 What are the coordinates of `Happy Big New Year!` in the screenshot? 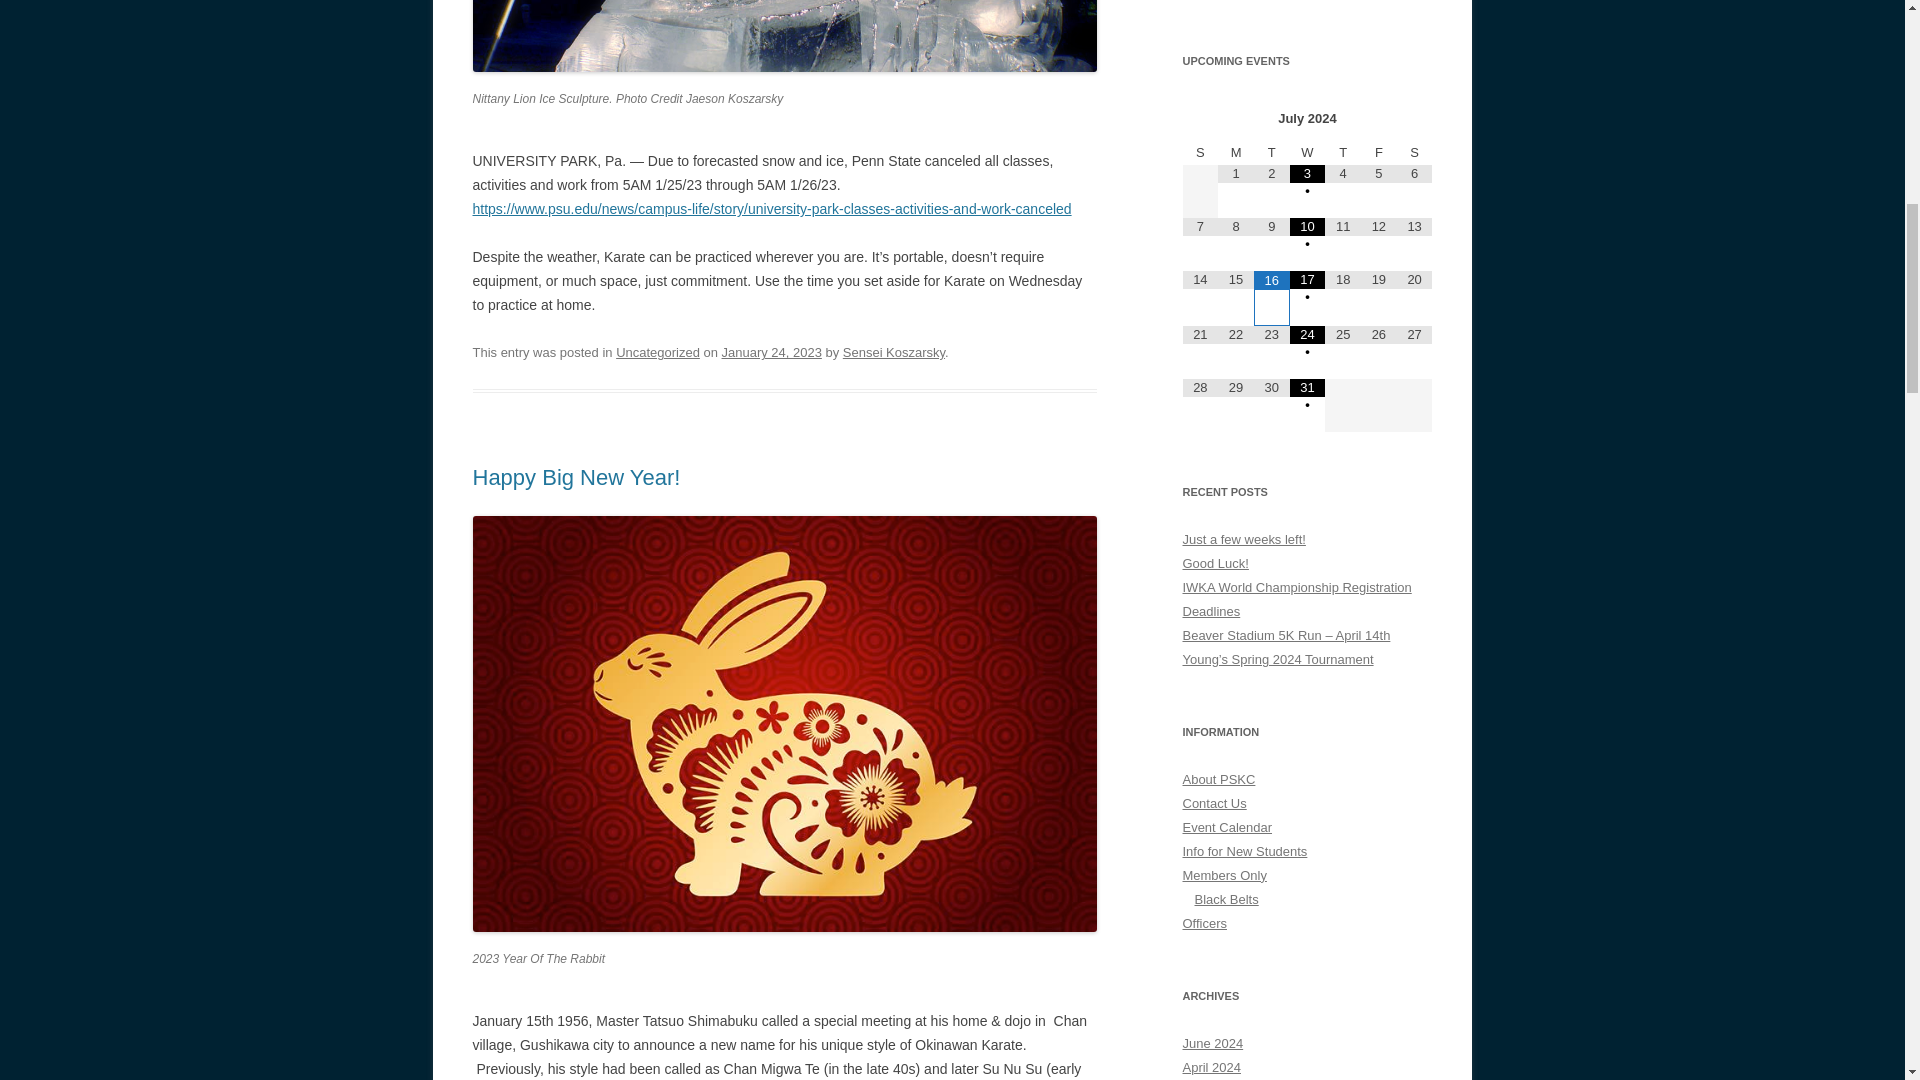 It's located at (576, 478).